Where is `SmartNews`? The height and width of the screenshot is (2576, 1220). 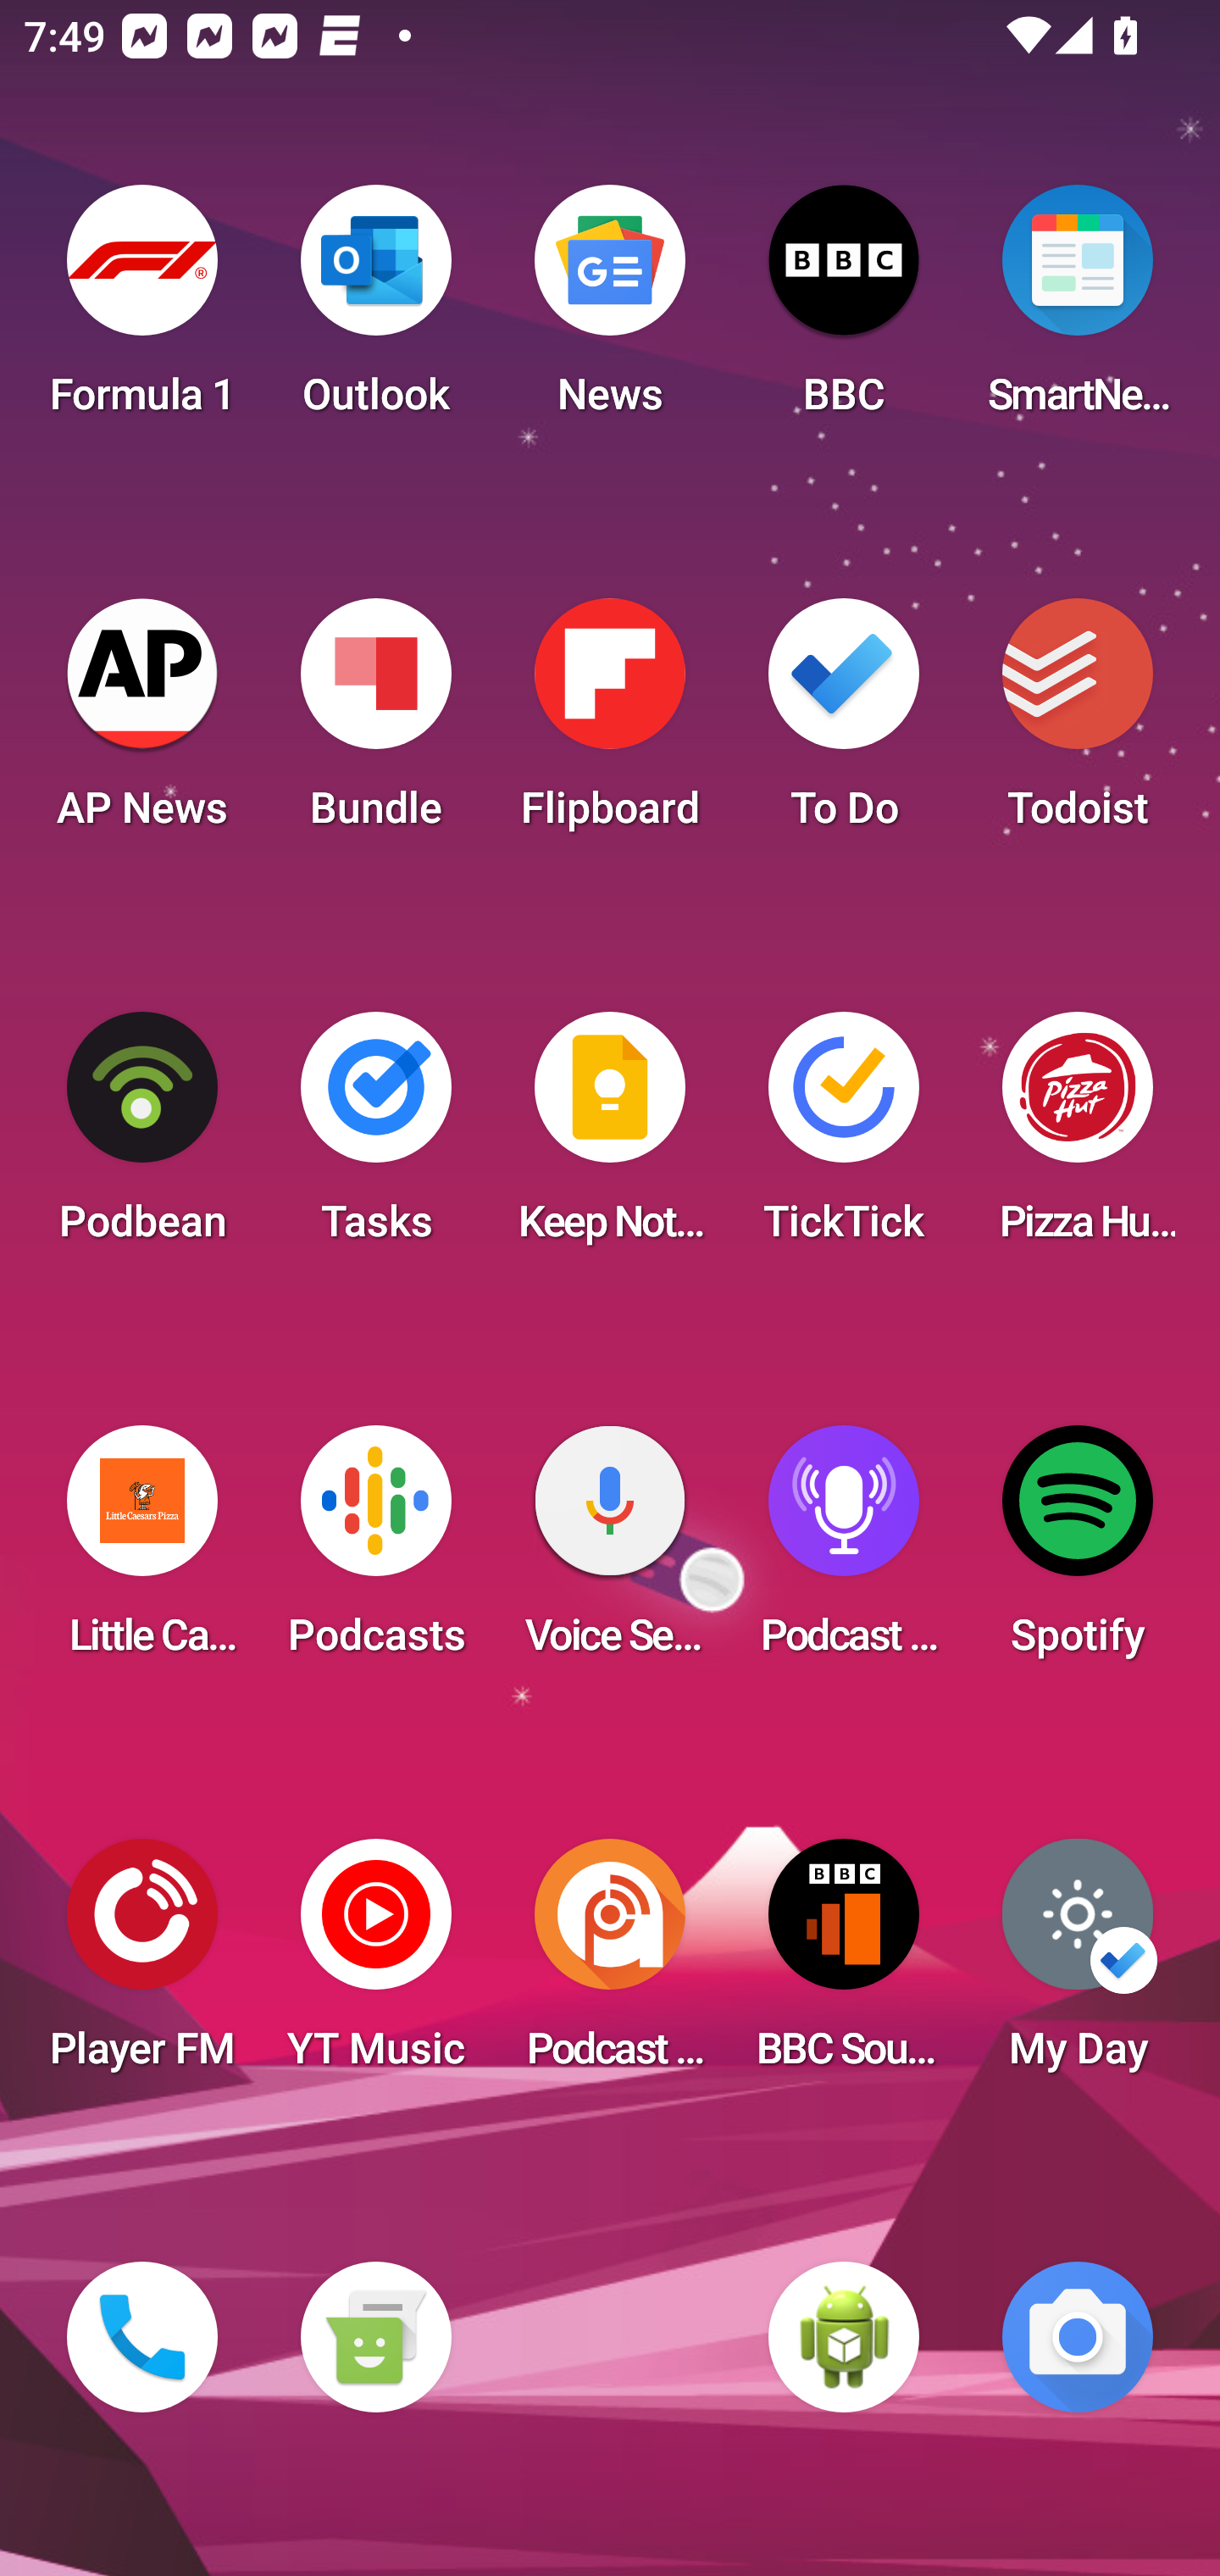
SmartNews is located at coordinates (1078, 310).